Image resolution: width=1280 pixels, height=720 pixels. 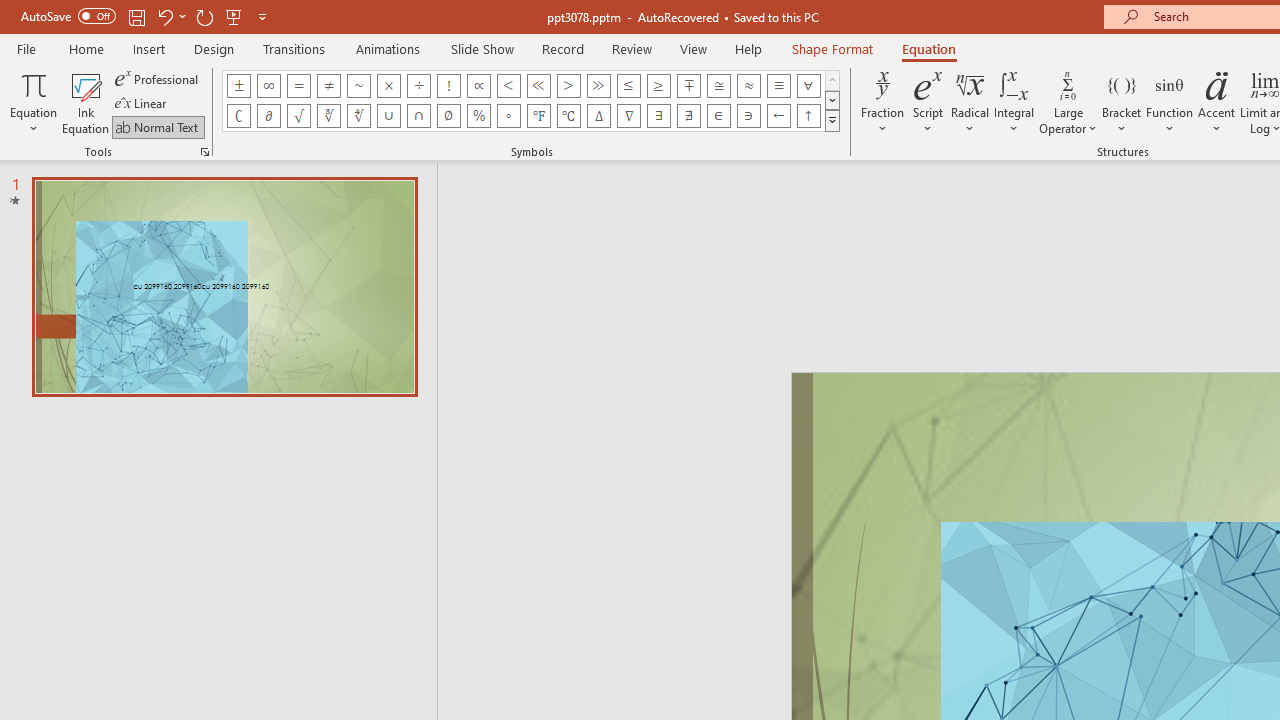 I want to click on Equation Symbol Degrees, so click(x=508, y=116).